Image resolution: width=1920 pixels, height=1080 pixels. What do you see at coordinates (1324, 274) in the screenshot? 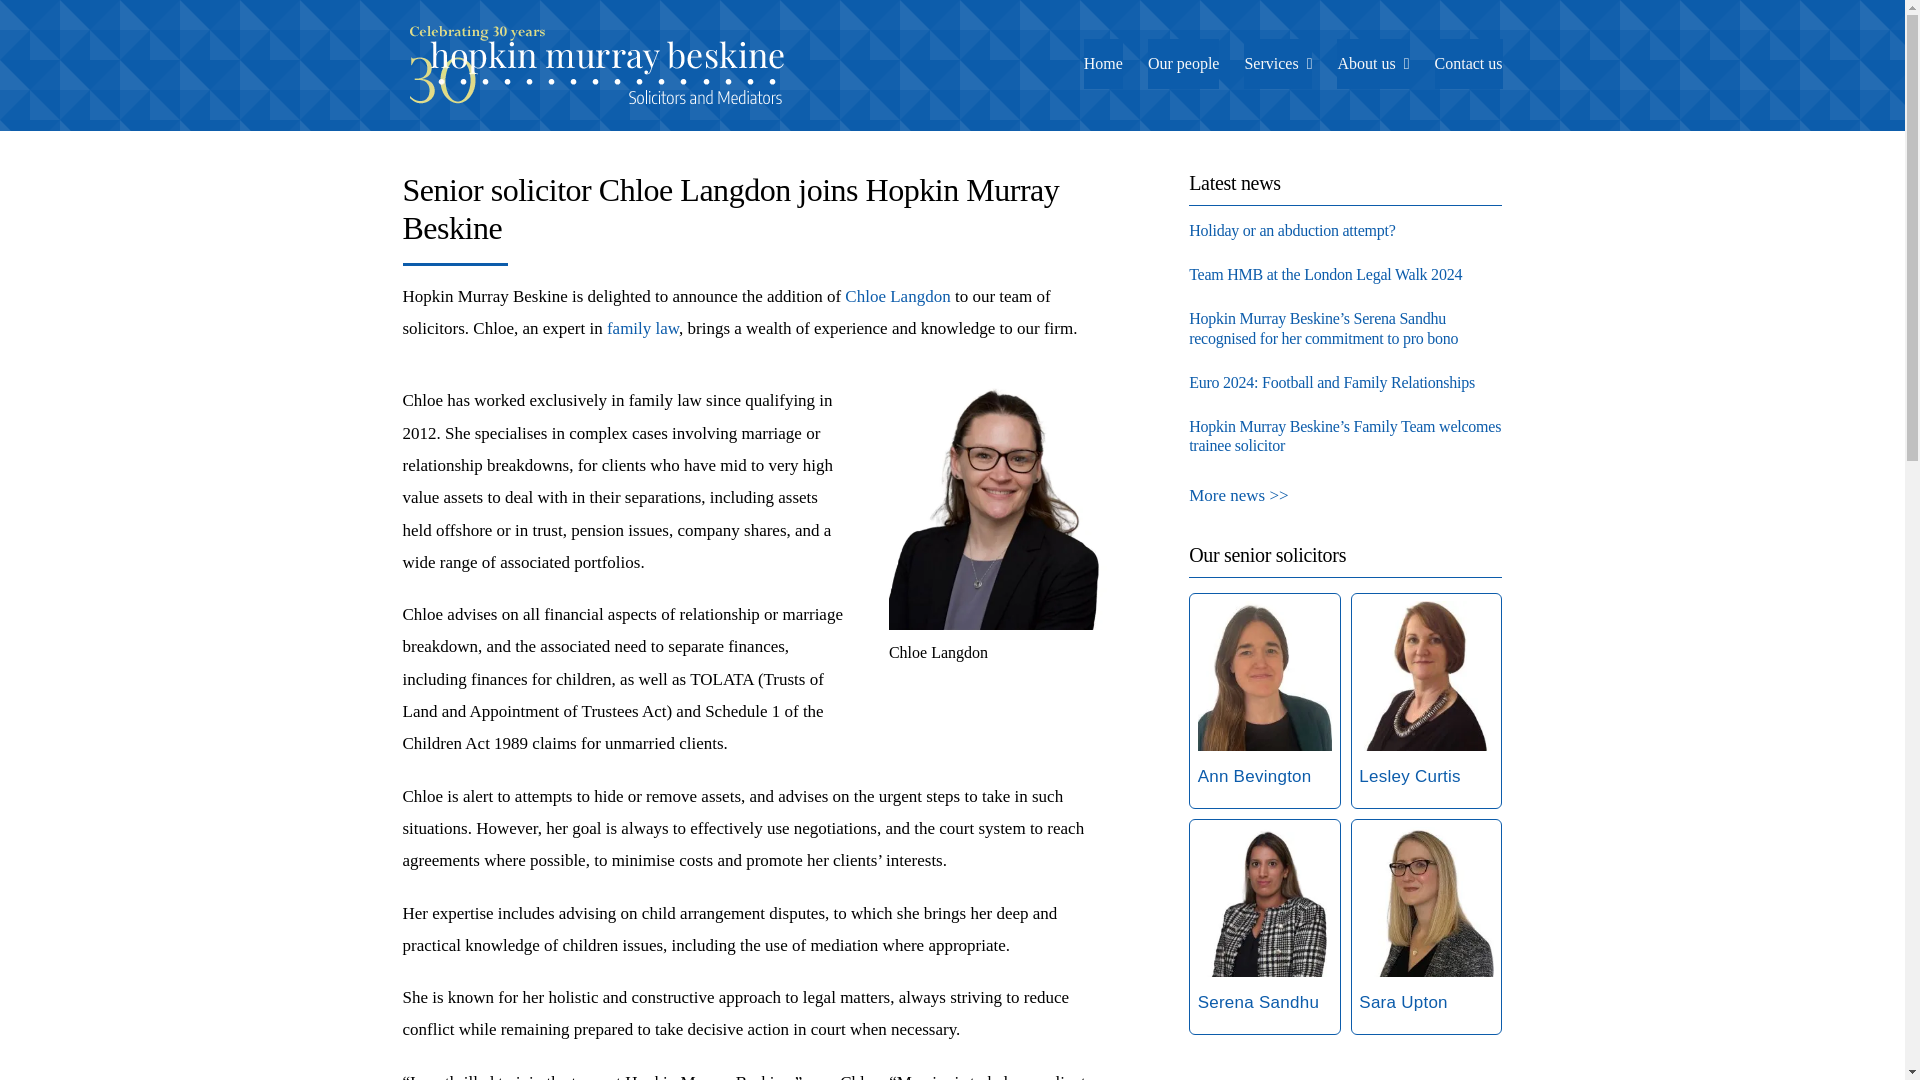
I see `Team HMB at the London Legal Walk 2024` at bounding box center [1324, 274].